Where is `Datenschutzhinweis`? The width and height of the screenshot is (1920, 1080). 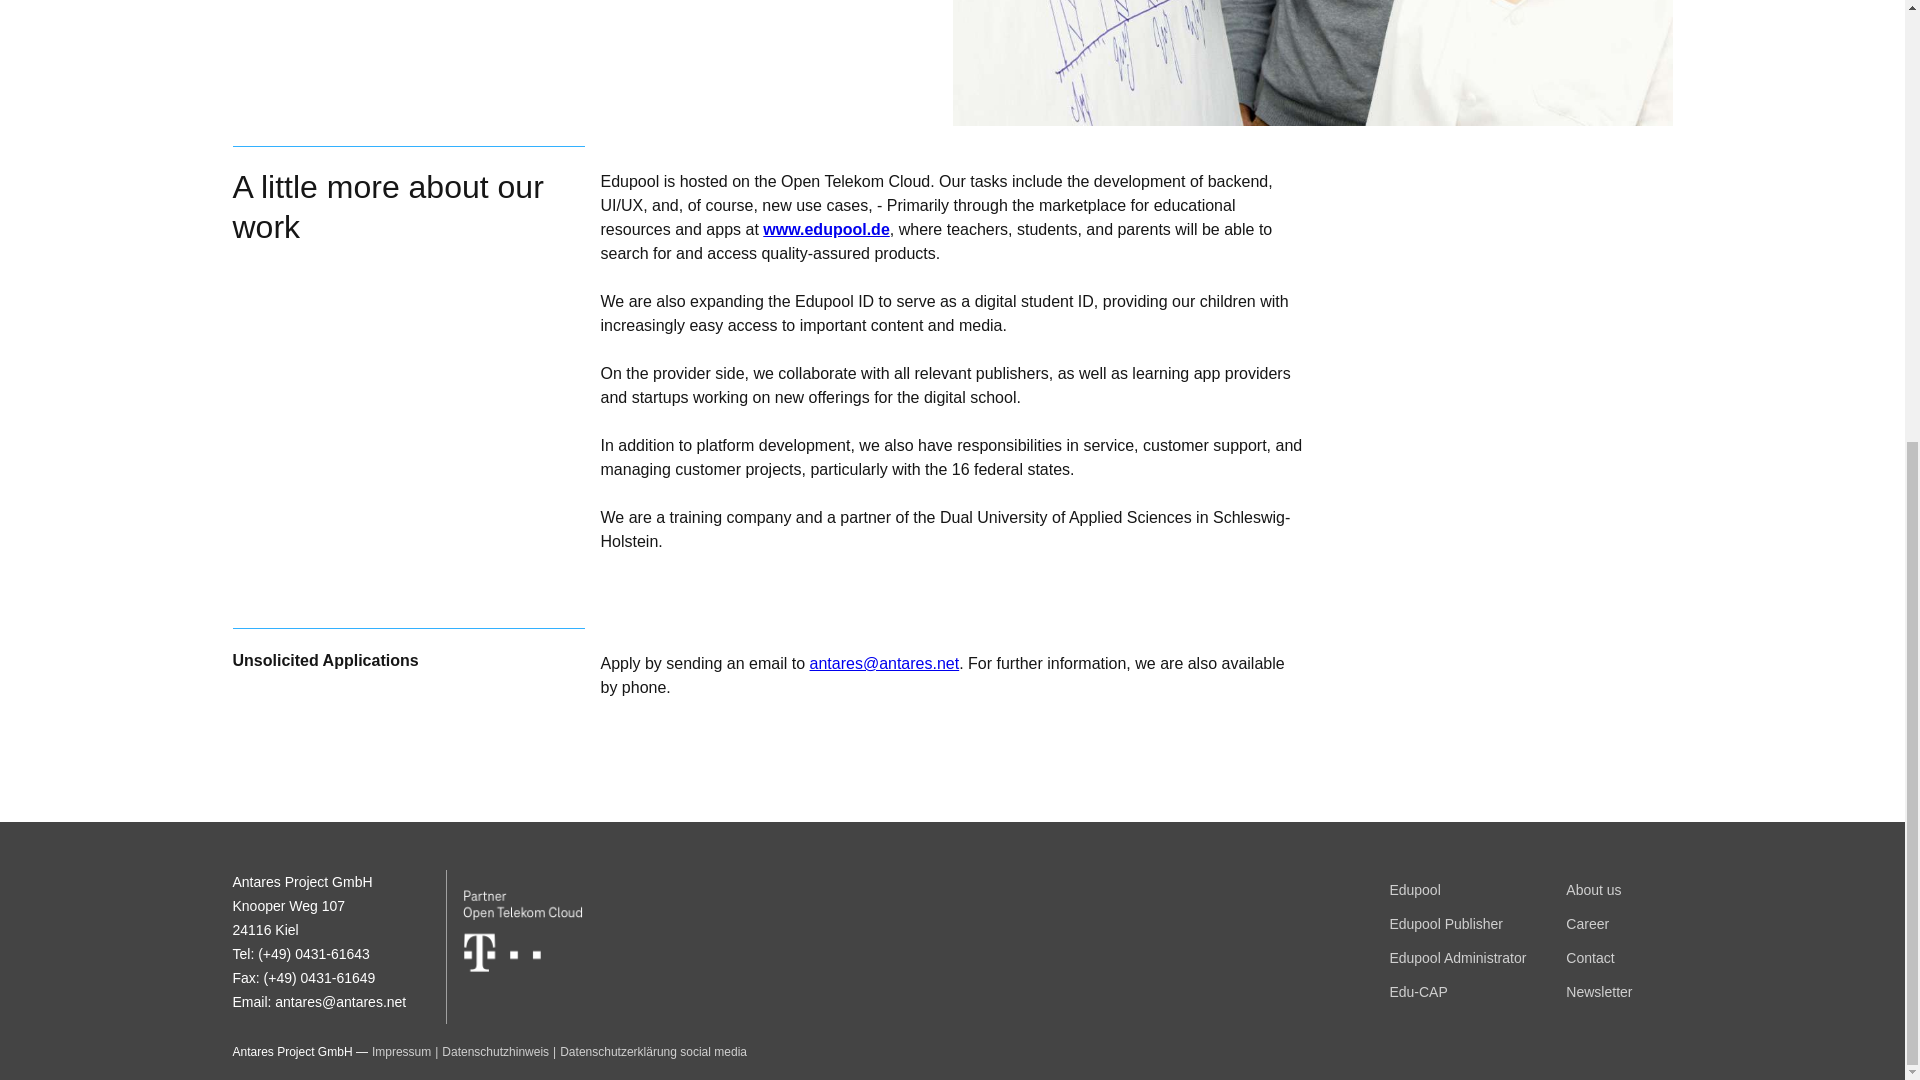 Datenschutzhinweis is located at coordinates (495, 1052).